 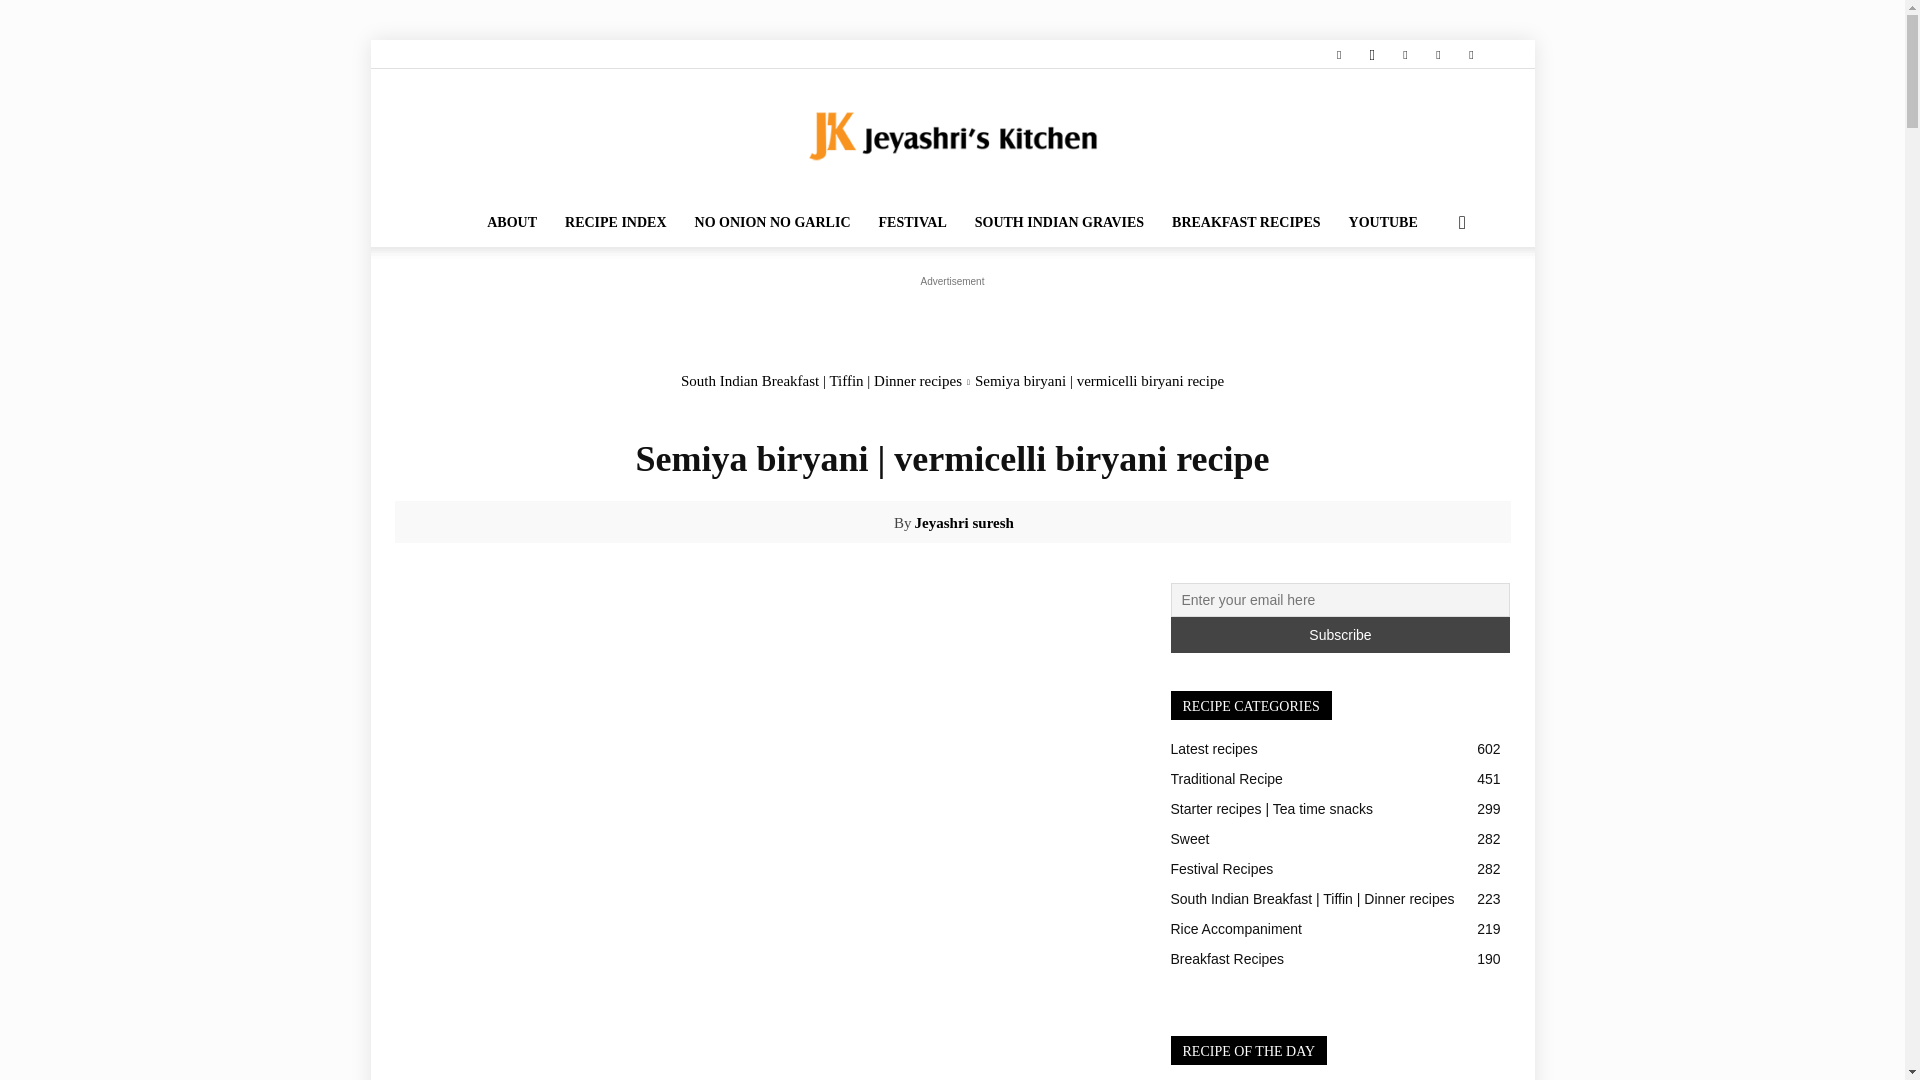 What do you see at coordinates (616, 222) in the screenshot?
I see `RECIPE INDEX` at bounding box center [616, 222].